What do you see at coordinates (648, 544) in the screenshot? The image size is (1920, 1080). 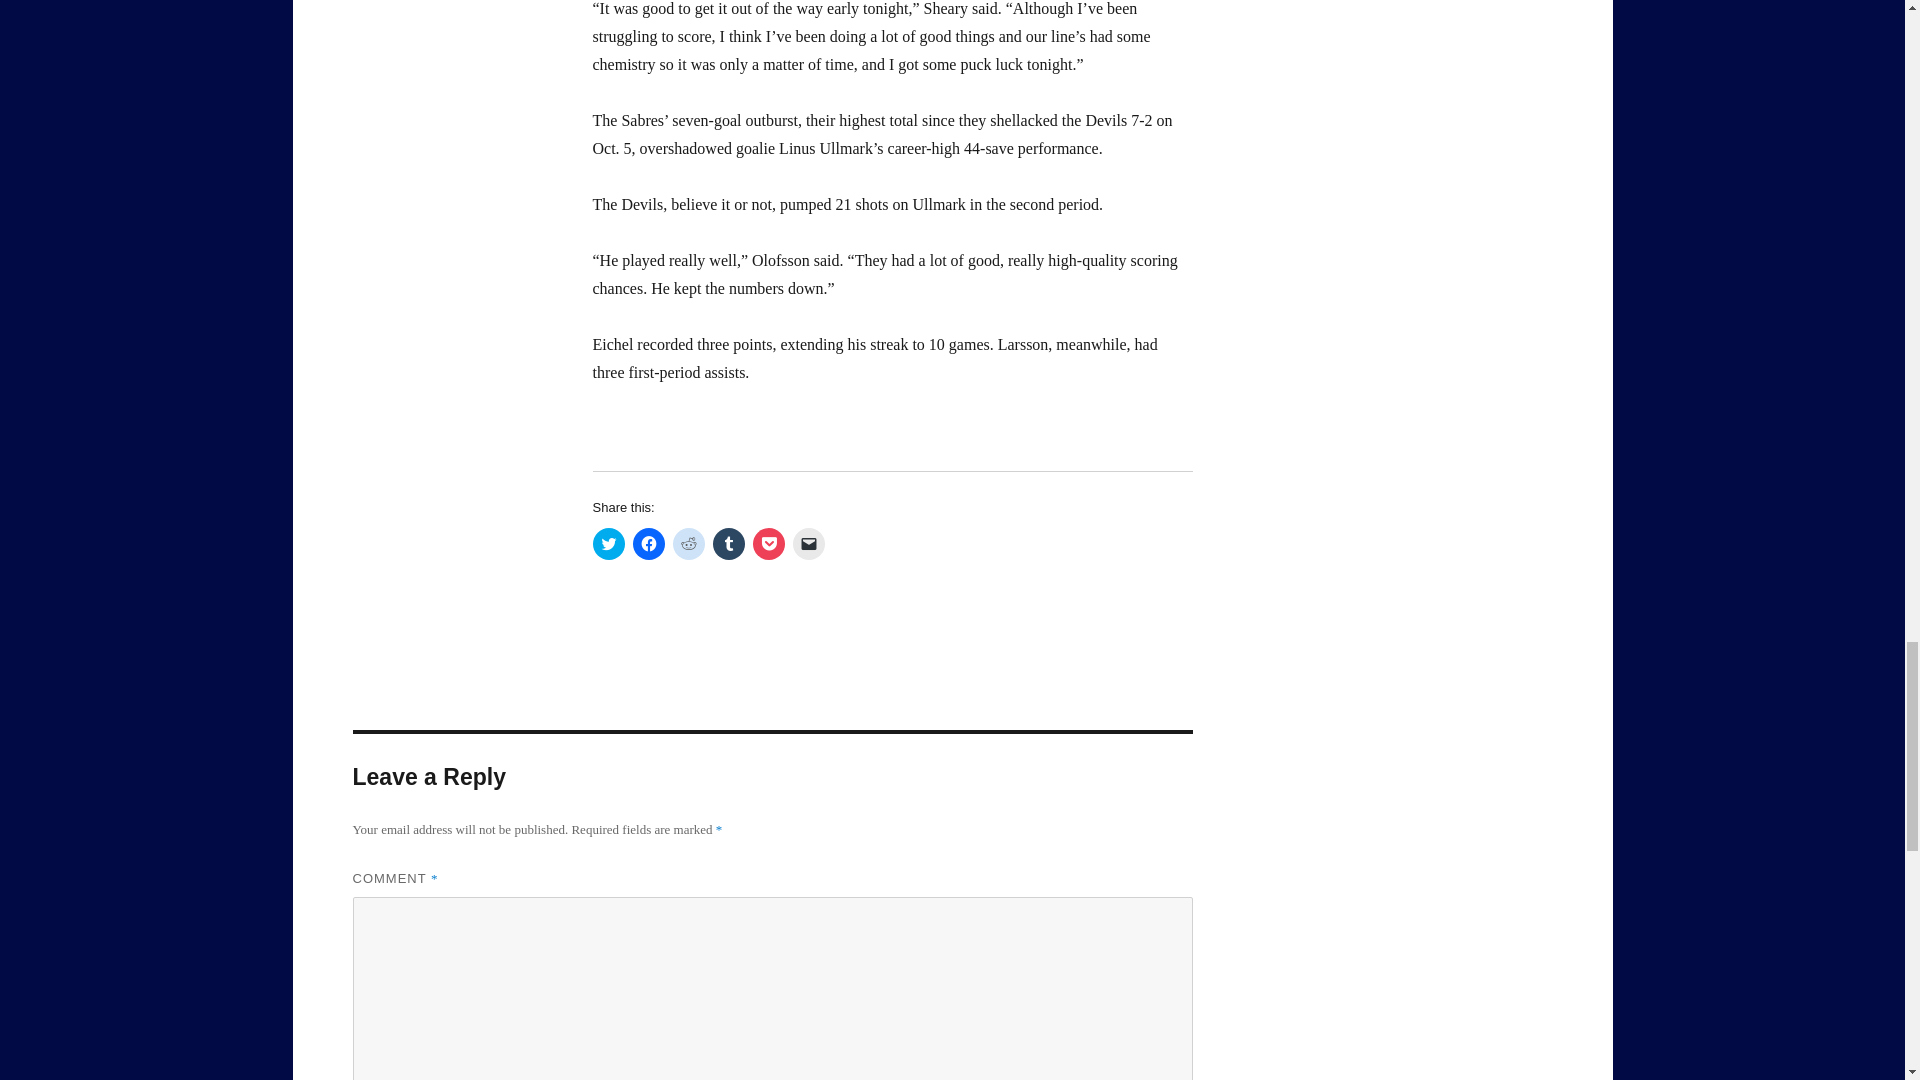 I see `Click to share on Facebook` at bounding box center [648, 544].